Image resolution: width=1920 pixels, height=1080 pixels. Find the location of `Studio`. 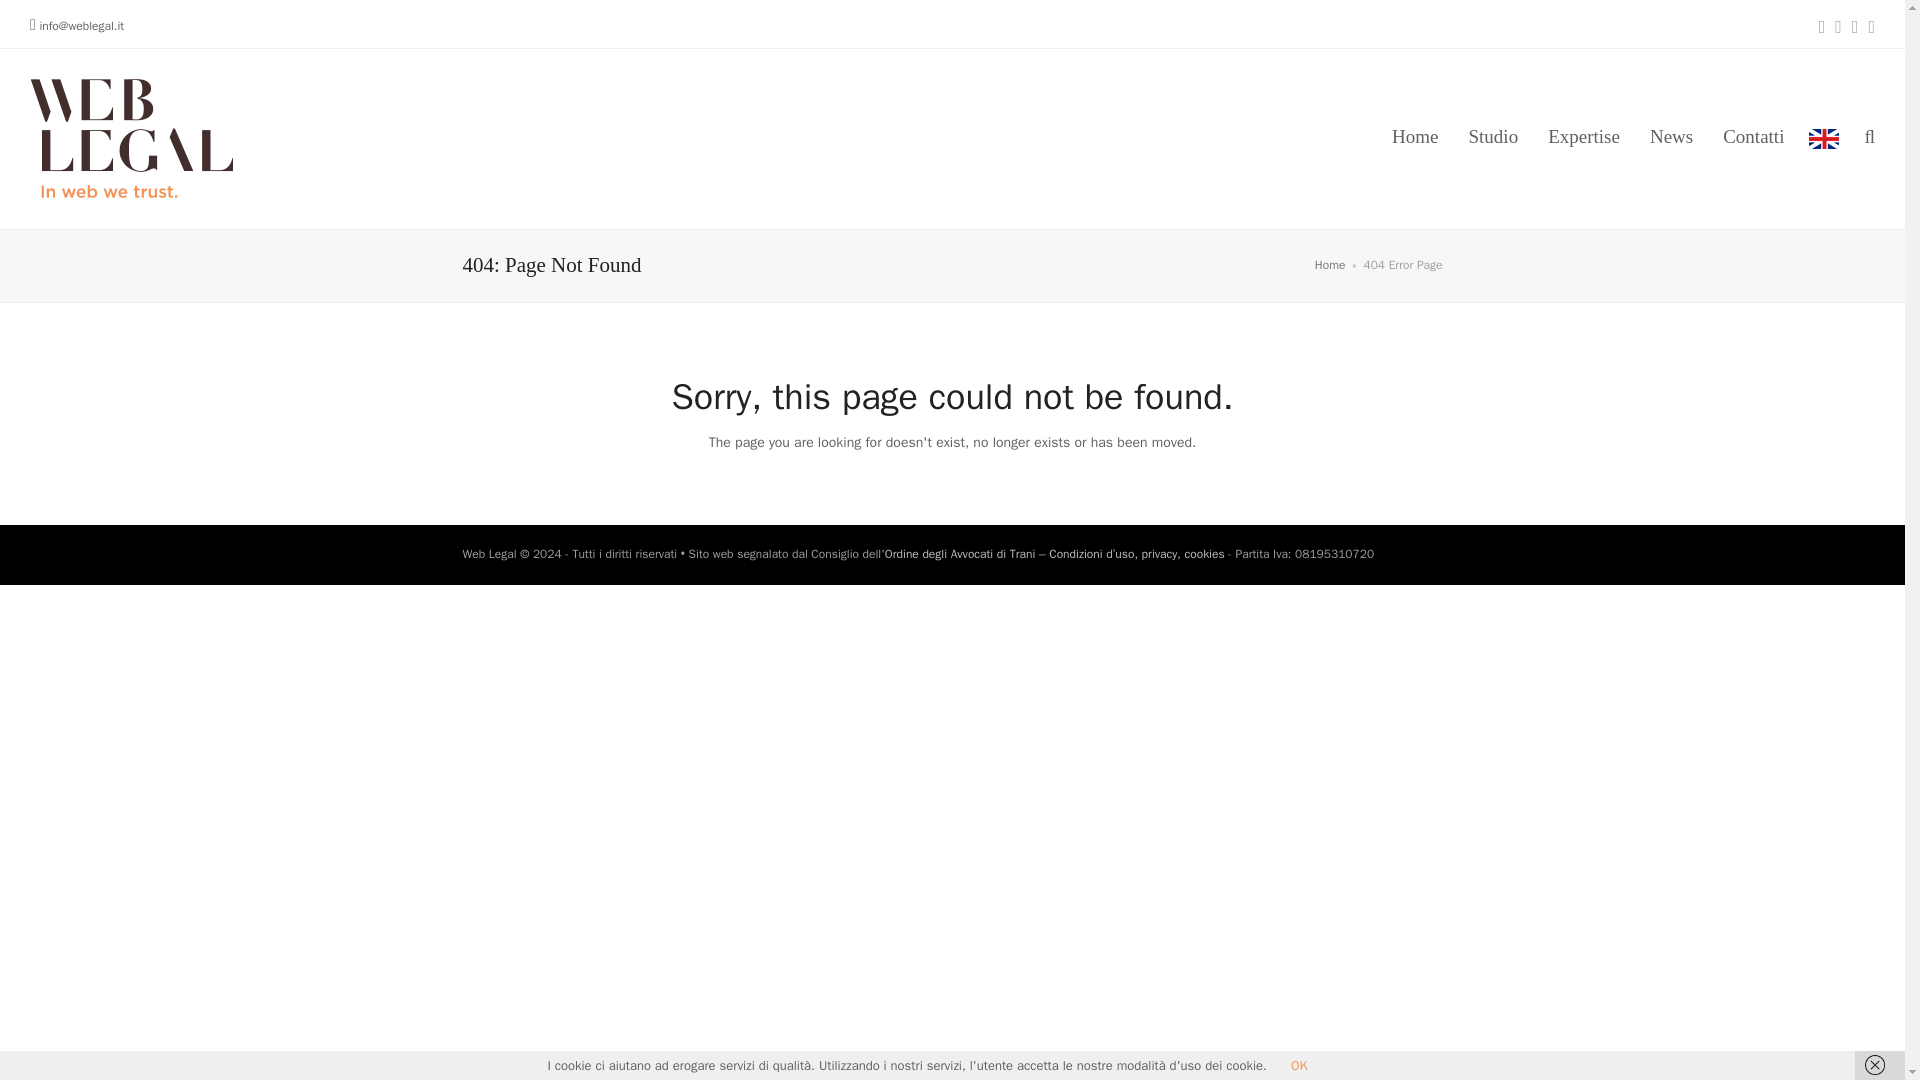

Studio is located at coordinates (1494, 139).